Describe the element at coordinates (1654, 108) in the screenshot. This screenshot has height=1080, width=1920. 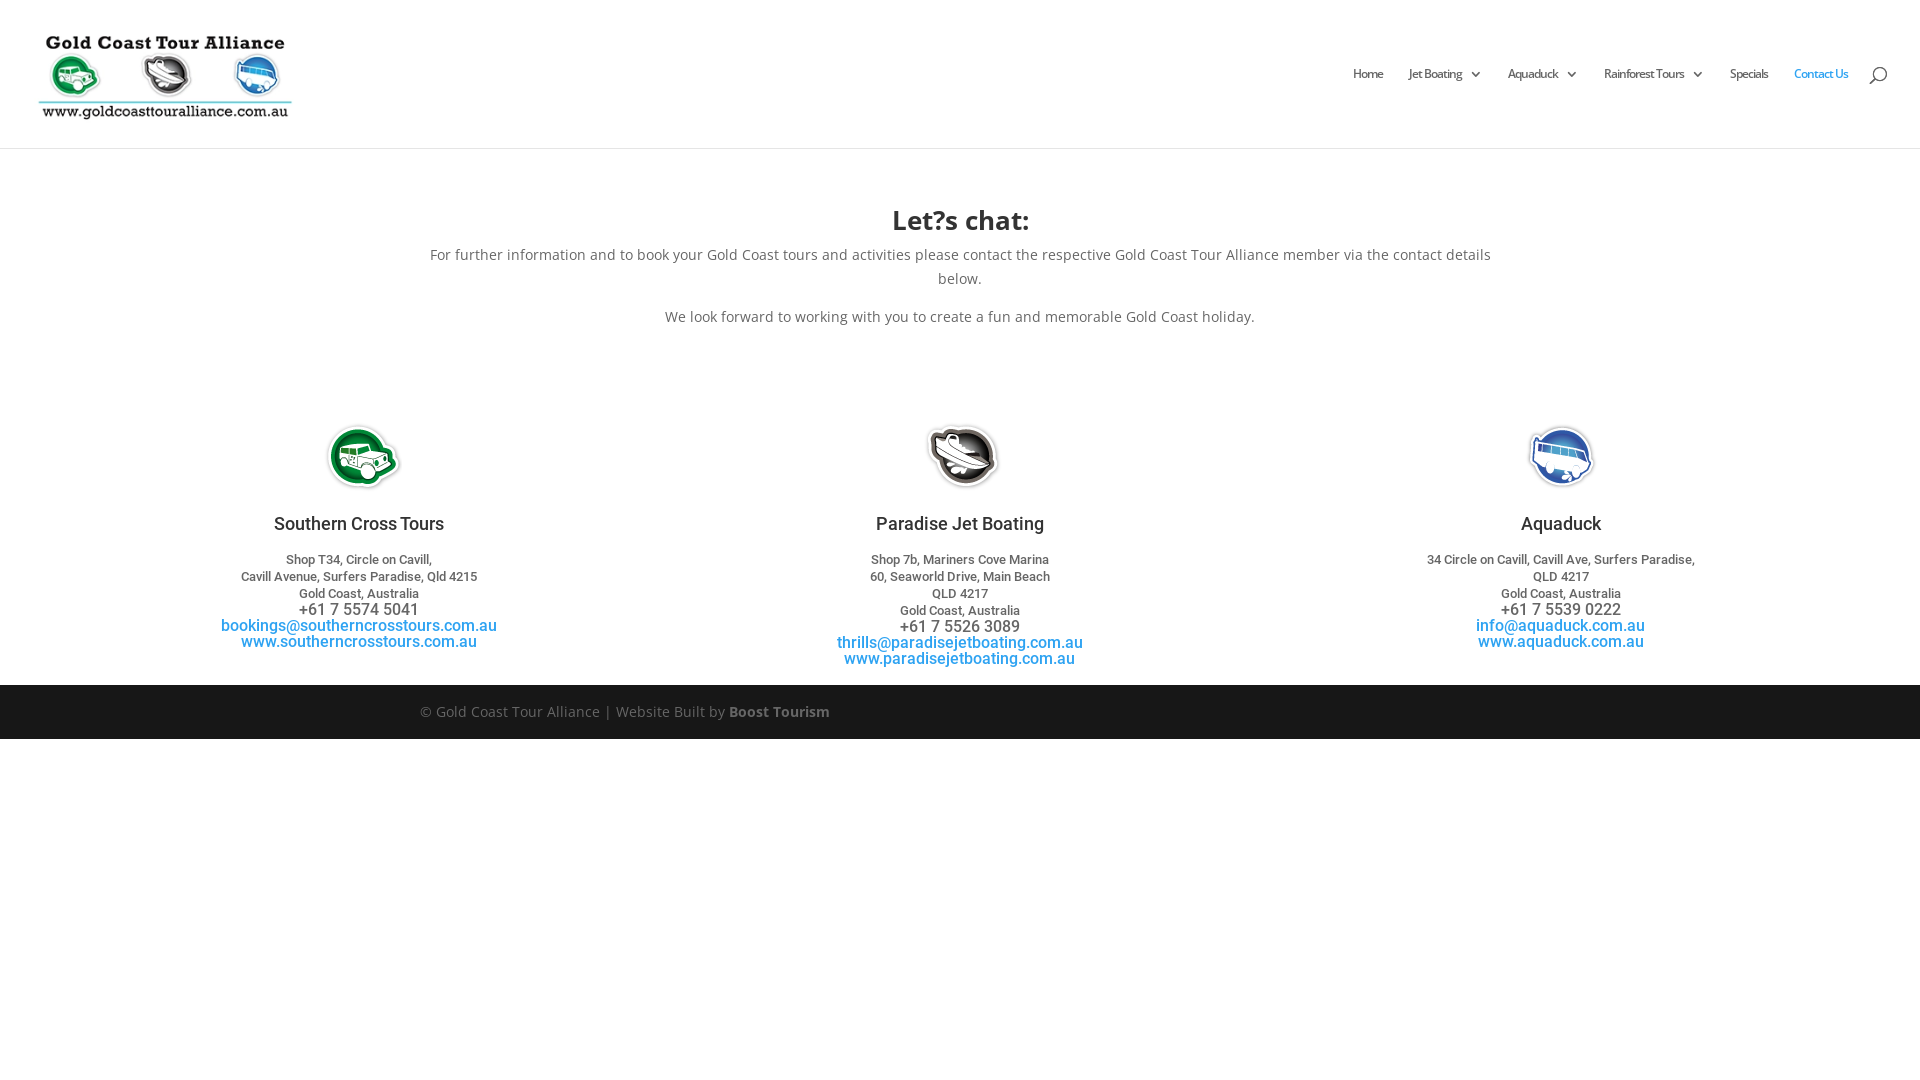
I see `Rainforest Tours` at that location.